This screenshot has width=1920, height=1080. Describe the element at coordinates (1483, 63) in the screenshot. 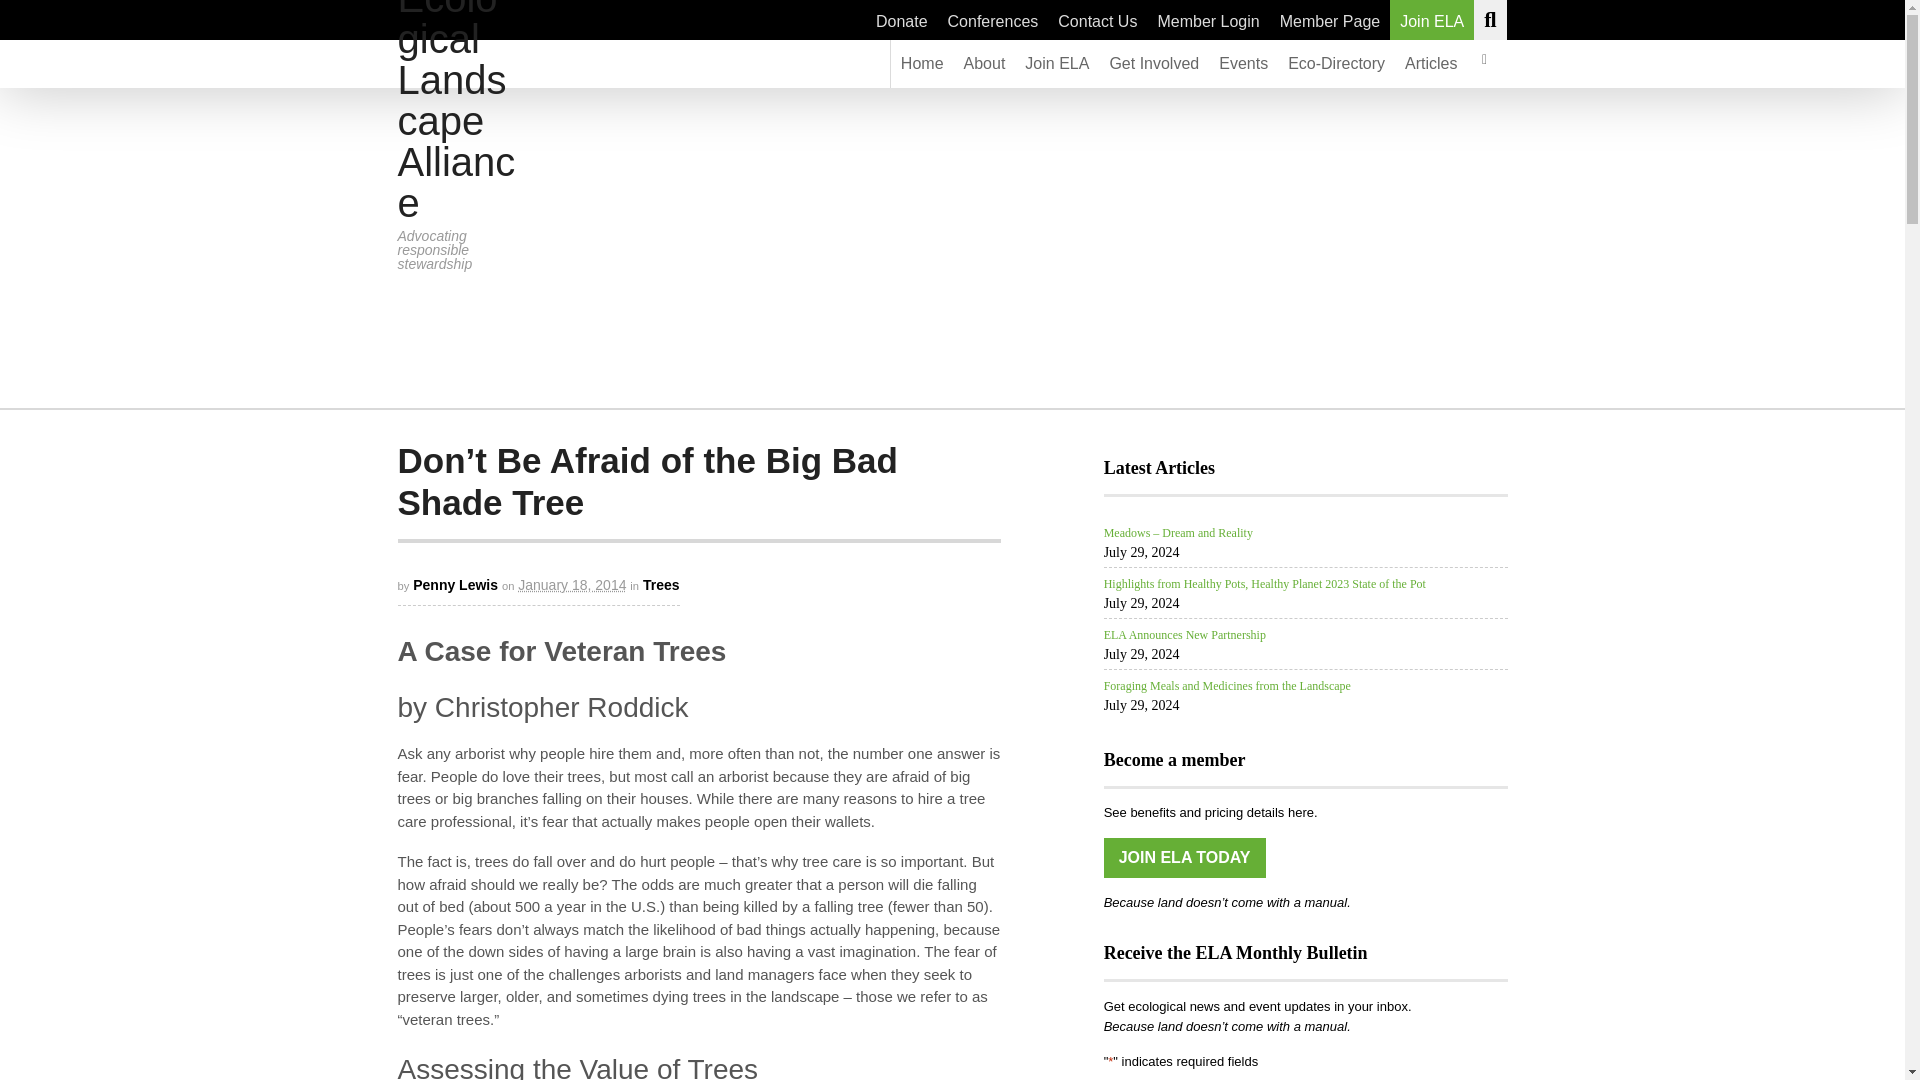

I see `View your shopping cart` at that location.